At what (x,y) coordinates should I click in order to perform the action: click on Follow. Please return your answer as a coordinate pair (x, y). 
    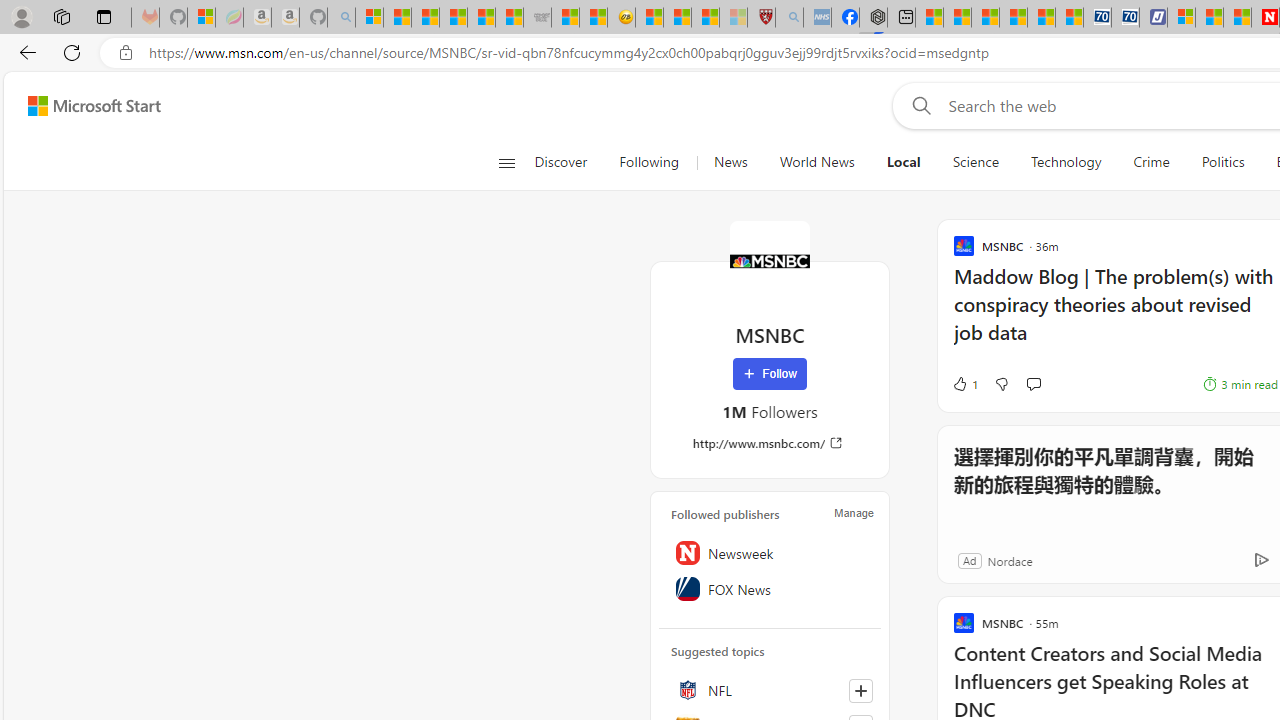
    Looking at the image, I should click on (770, 374).